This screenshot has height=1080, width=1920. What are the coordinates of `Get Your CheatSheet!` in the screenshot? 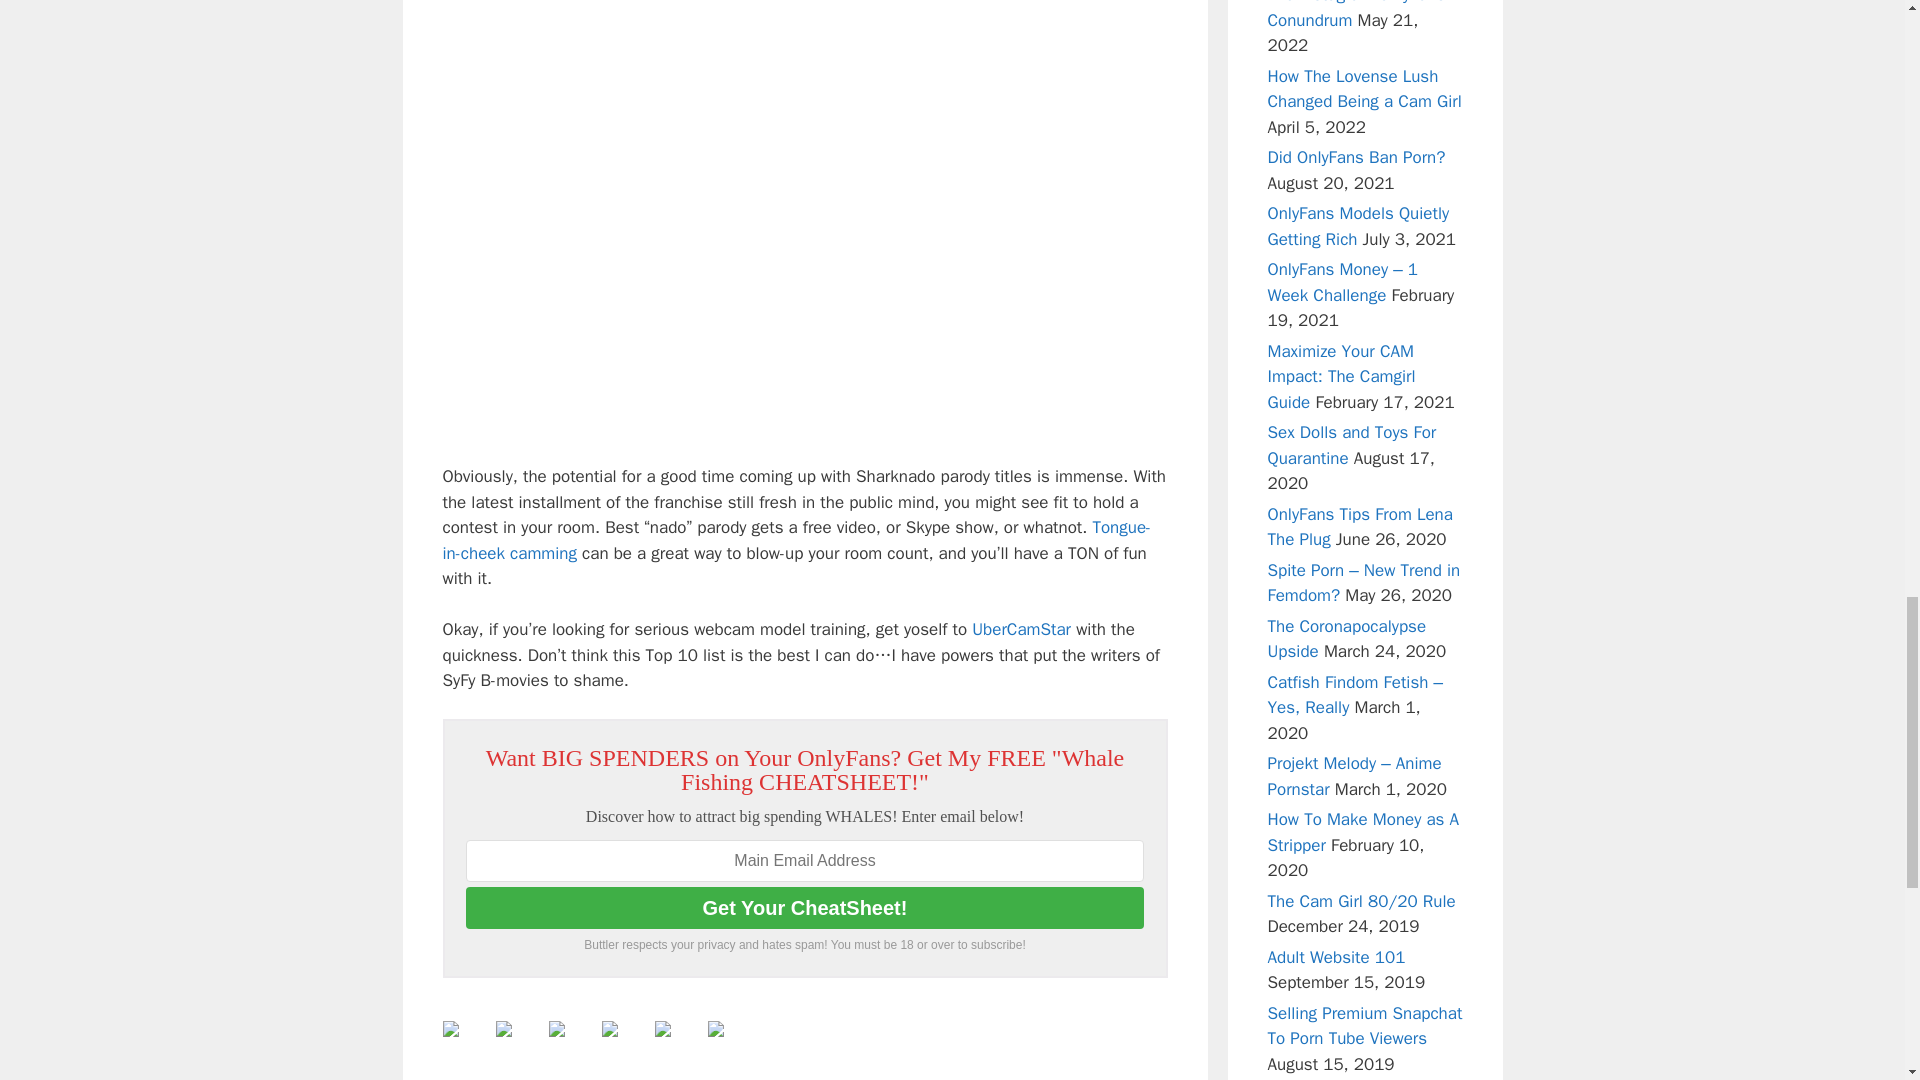 It's located at (805, 907).